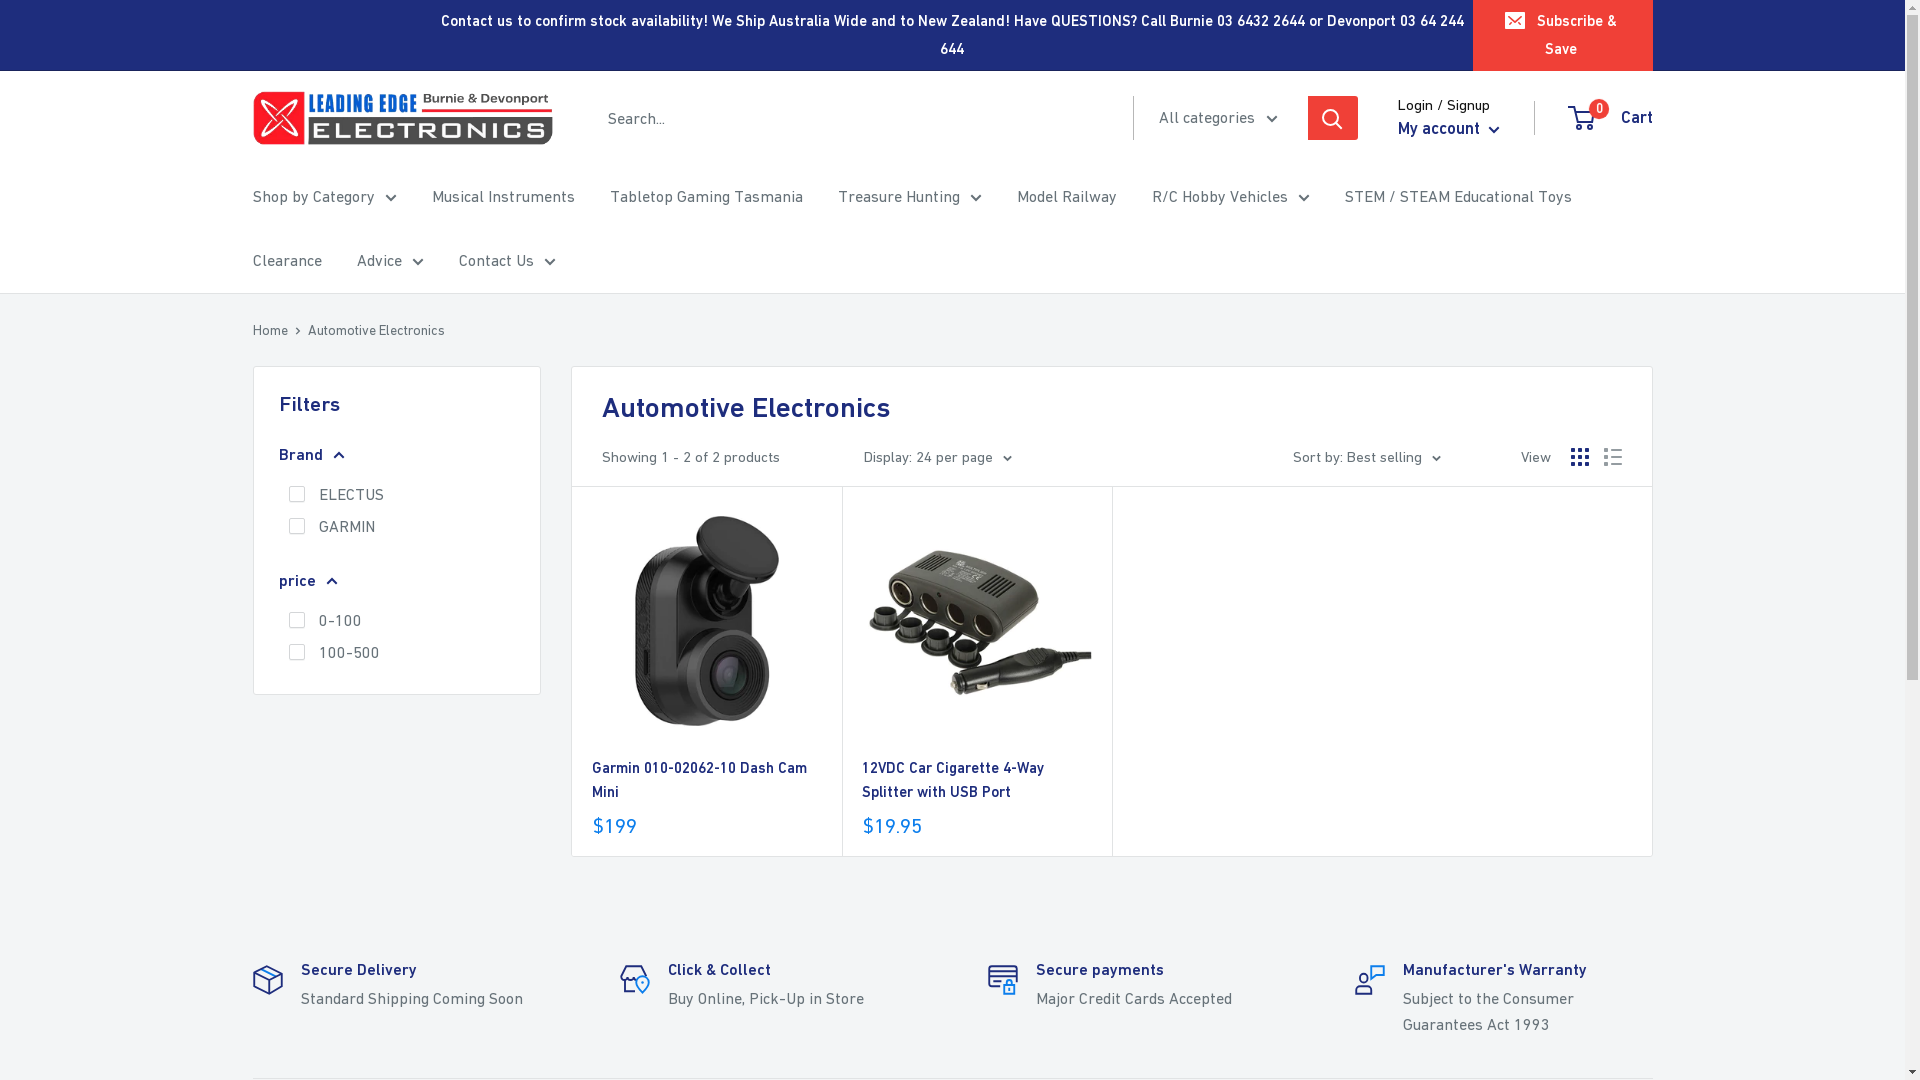 This screenshot has height=1080, width=1920. What do you see at coordinates (506, 261) in the screenshot?
I see `Contact Us` at bounding box center [506, 261].